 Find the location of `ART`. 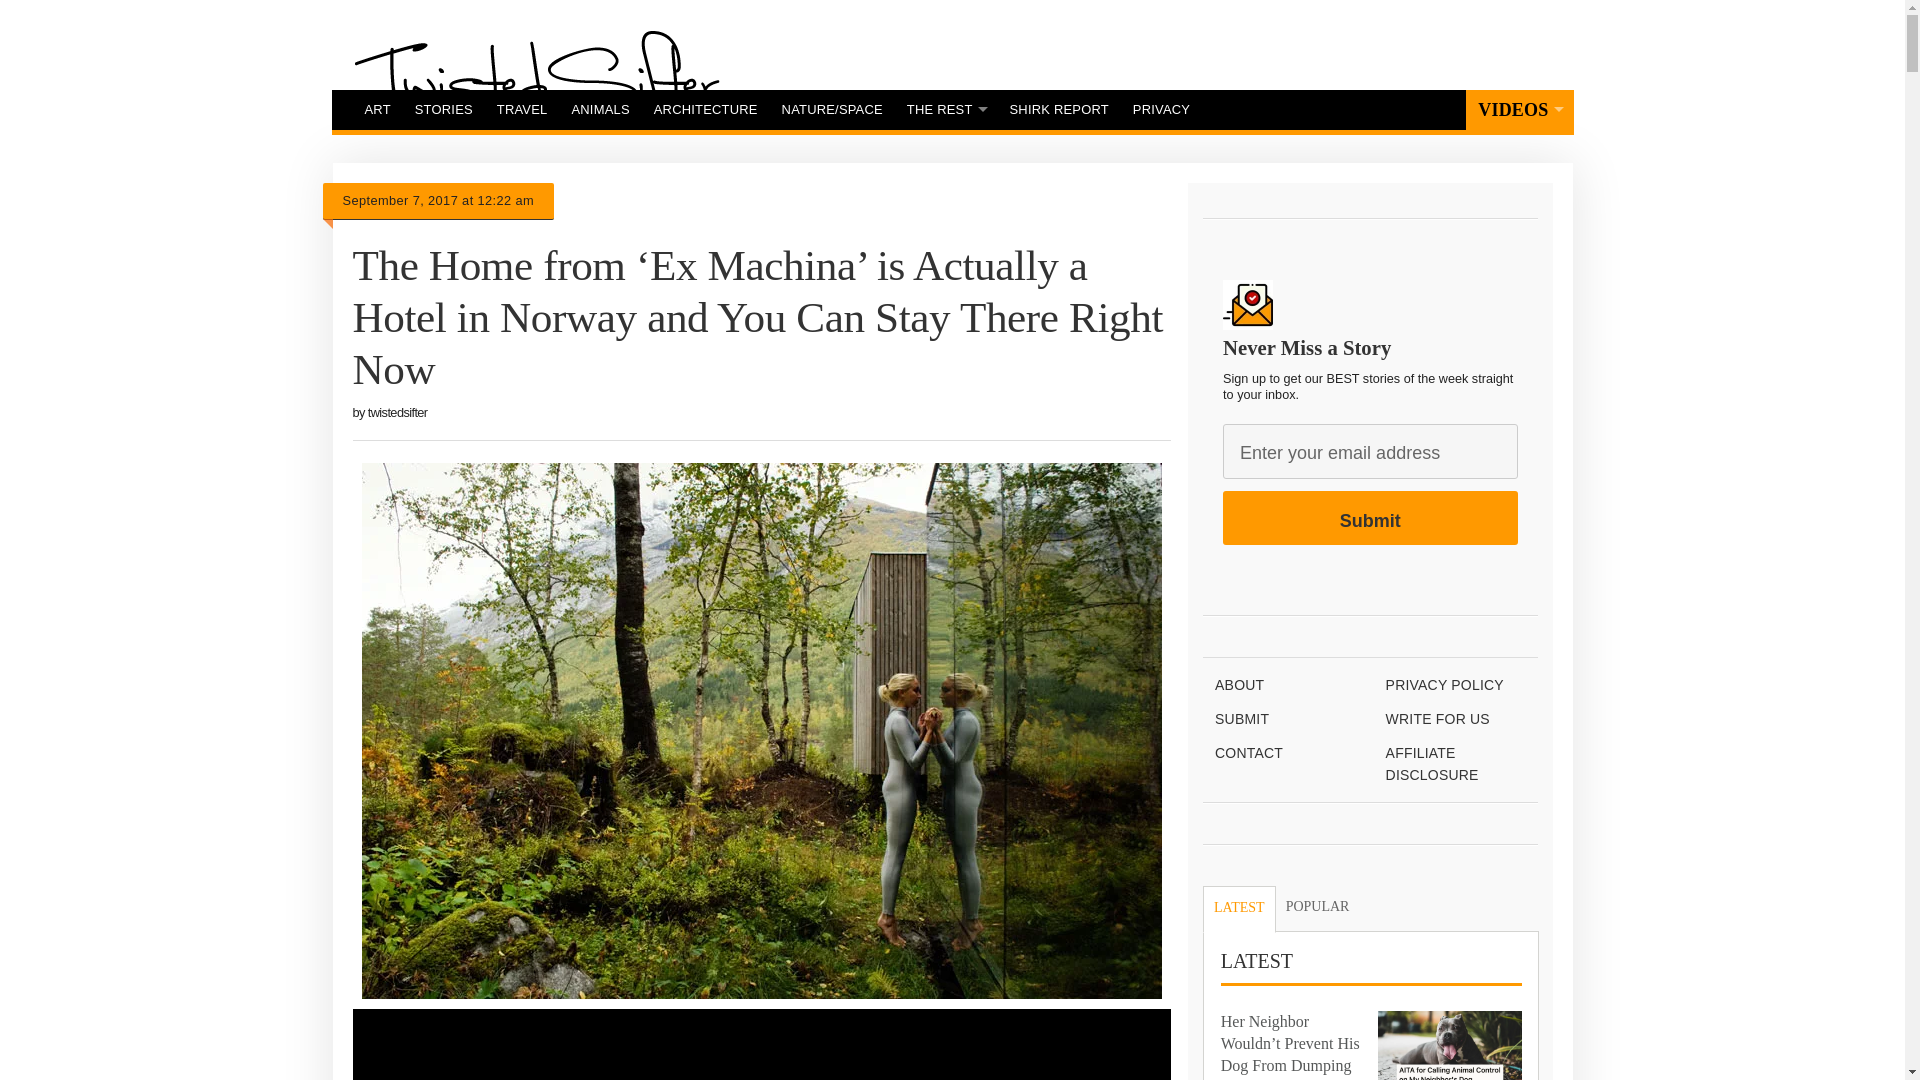

ART is located at coordinates (376, 109).